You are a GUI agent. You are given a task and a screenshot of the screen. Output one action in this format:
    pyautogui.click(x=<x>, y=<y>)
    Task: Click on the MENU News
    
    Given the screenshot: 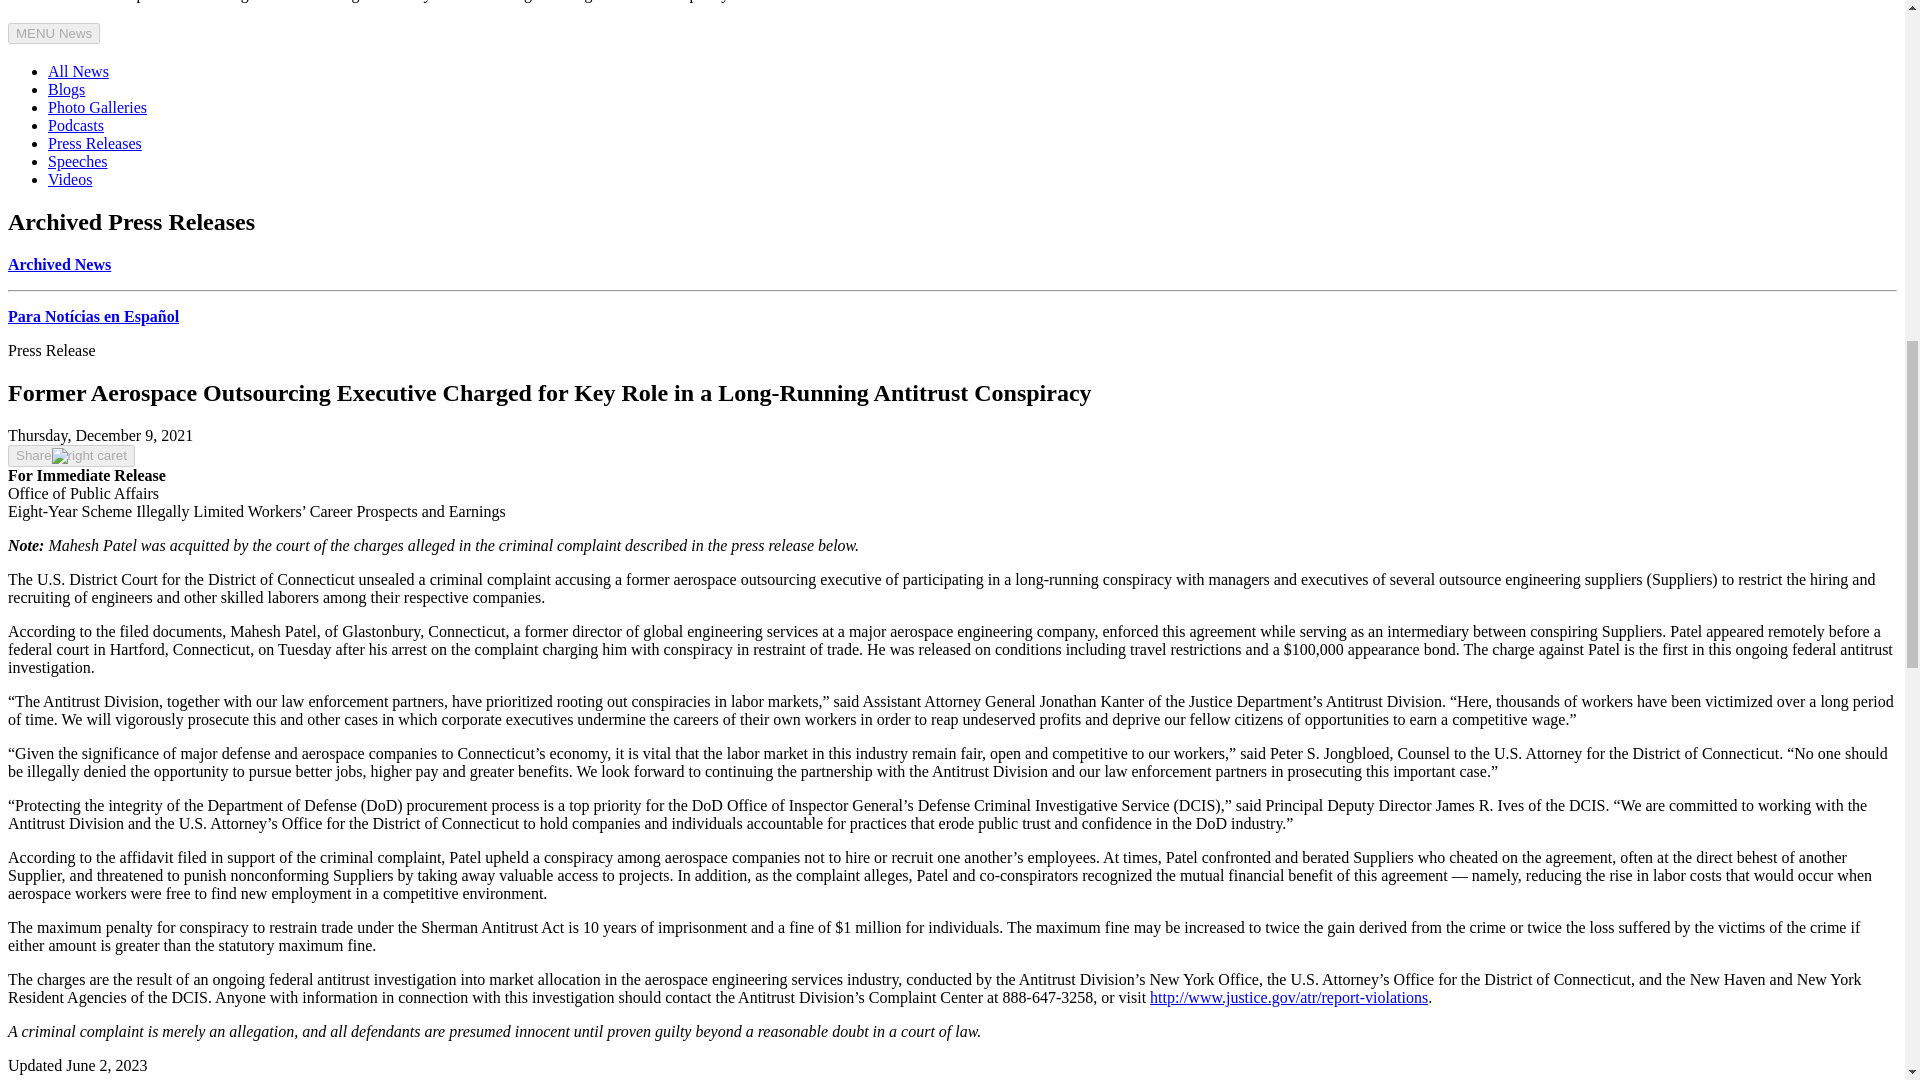 What is the action you would take?
    pyautogui.click(x=53, y=33)
    